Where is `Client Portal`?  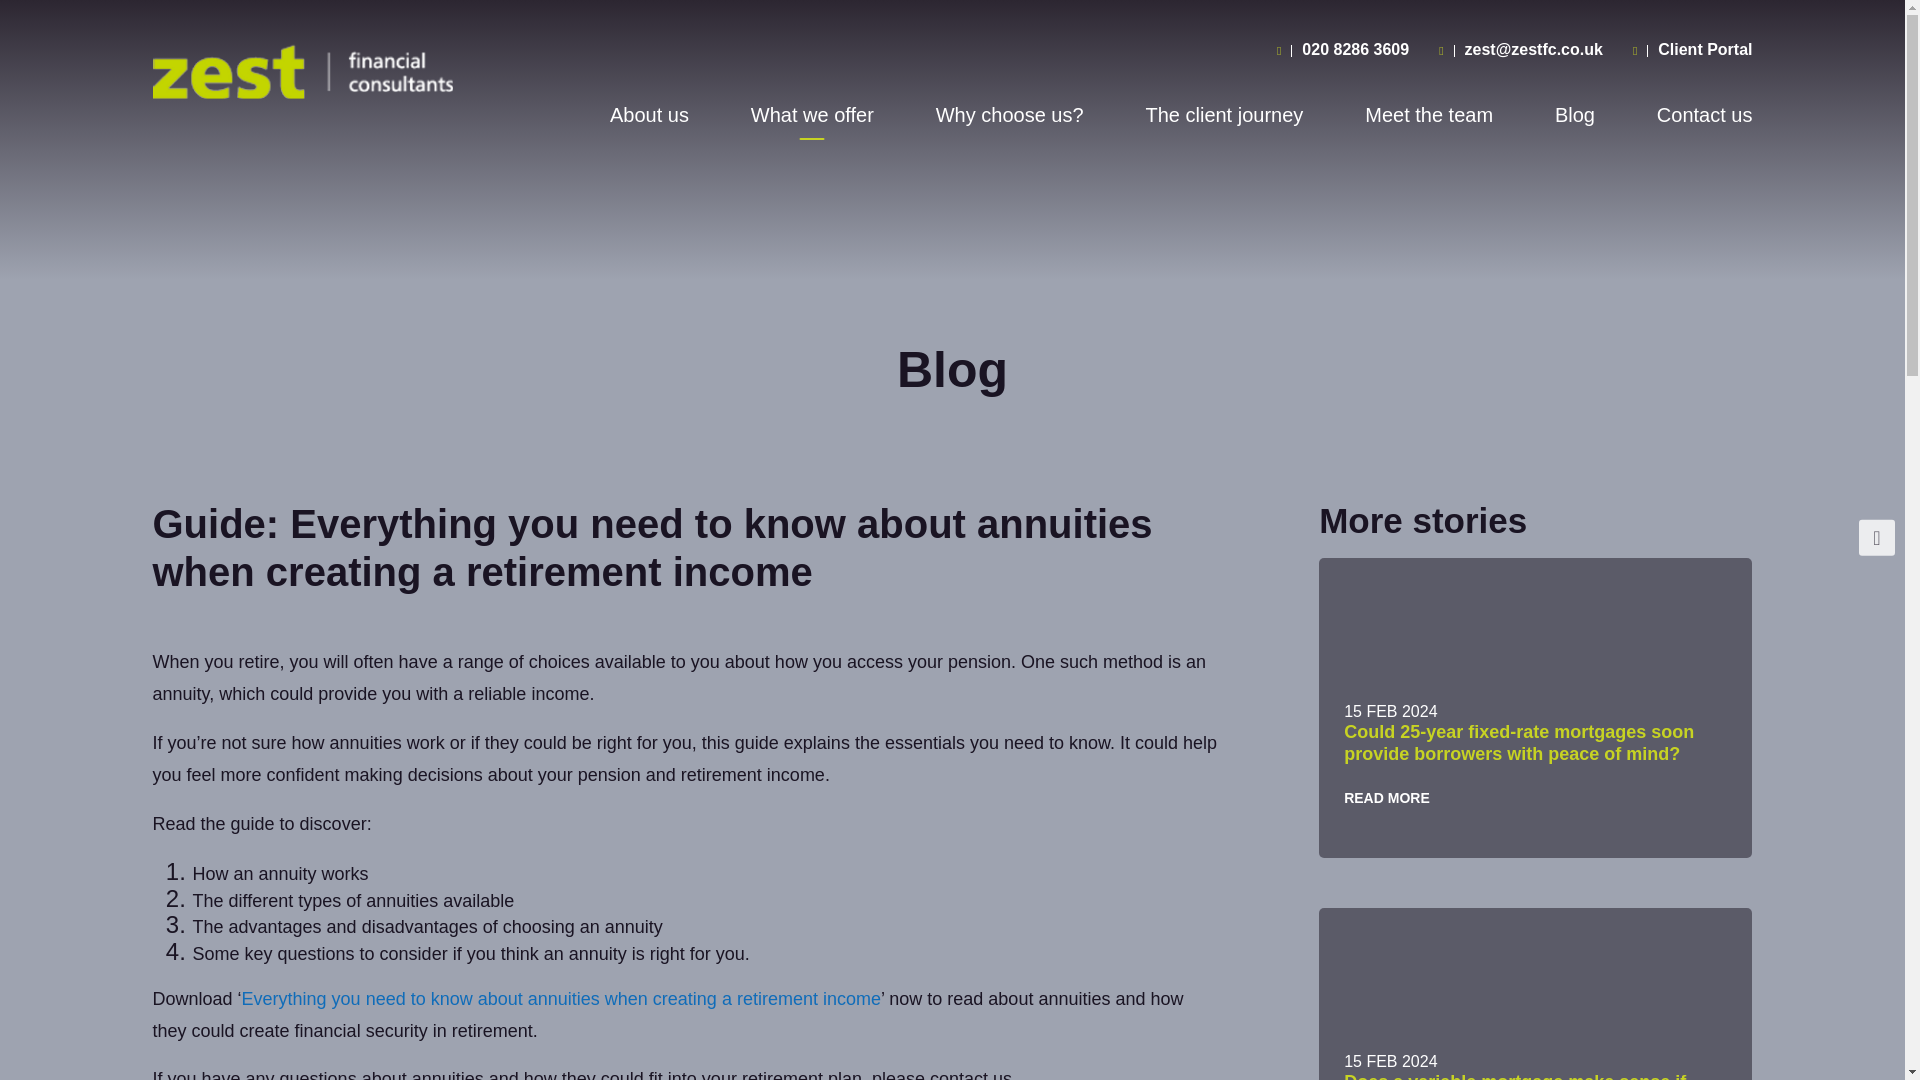 Client Portal is located at coordinates (1704, 50).